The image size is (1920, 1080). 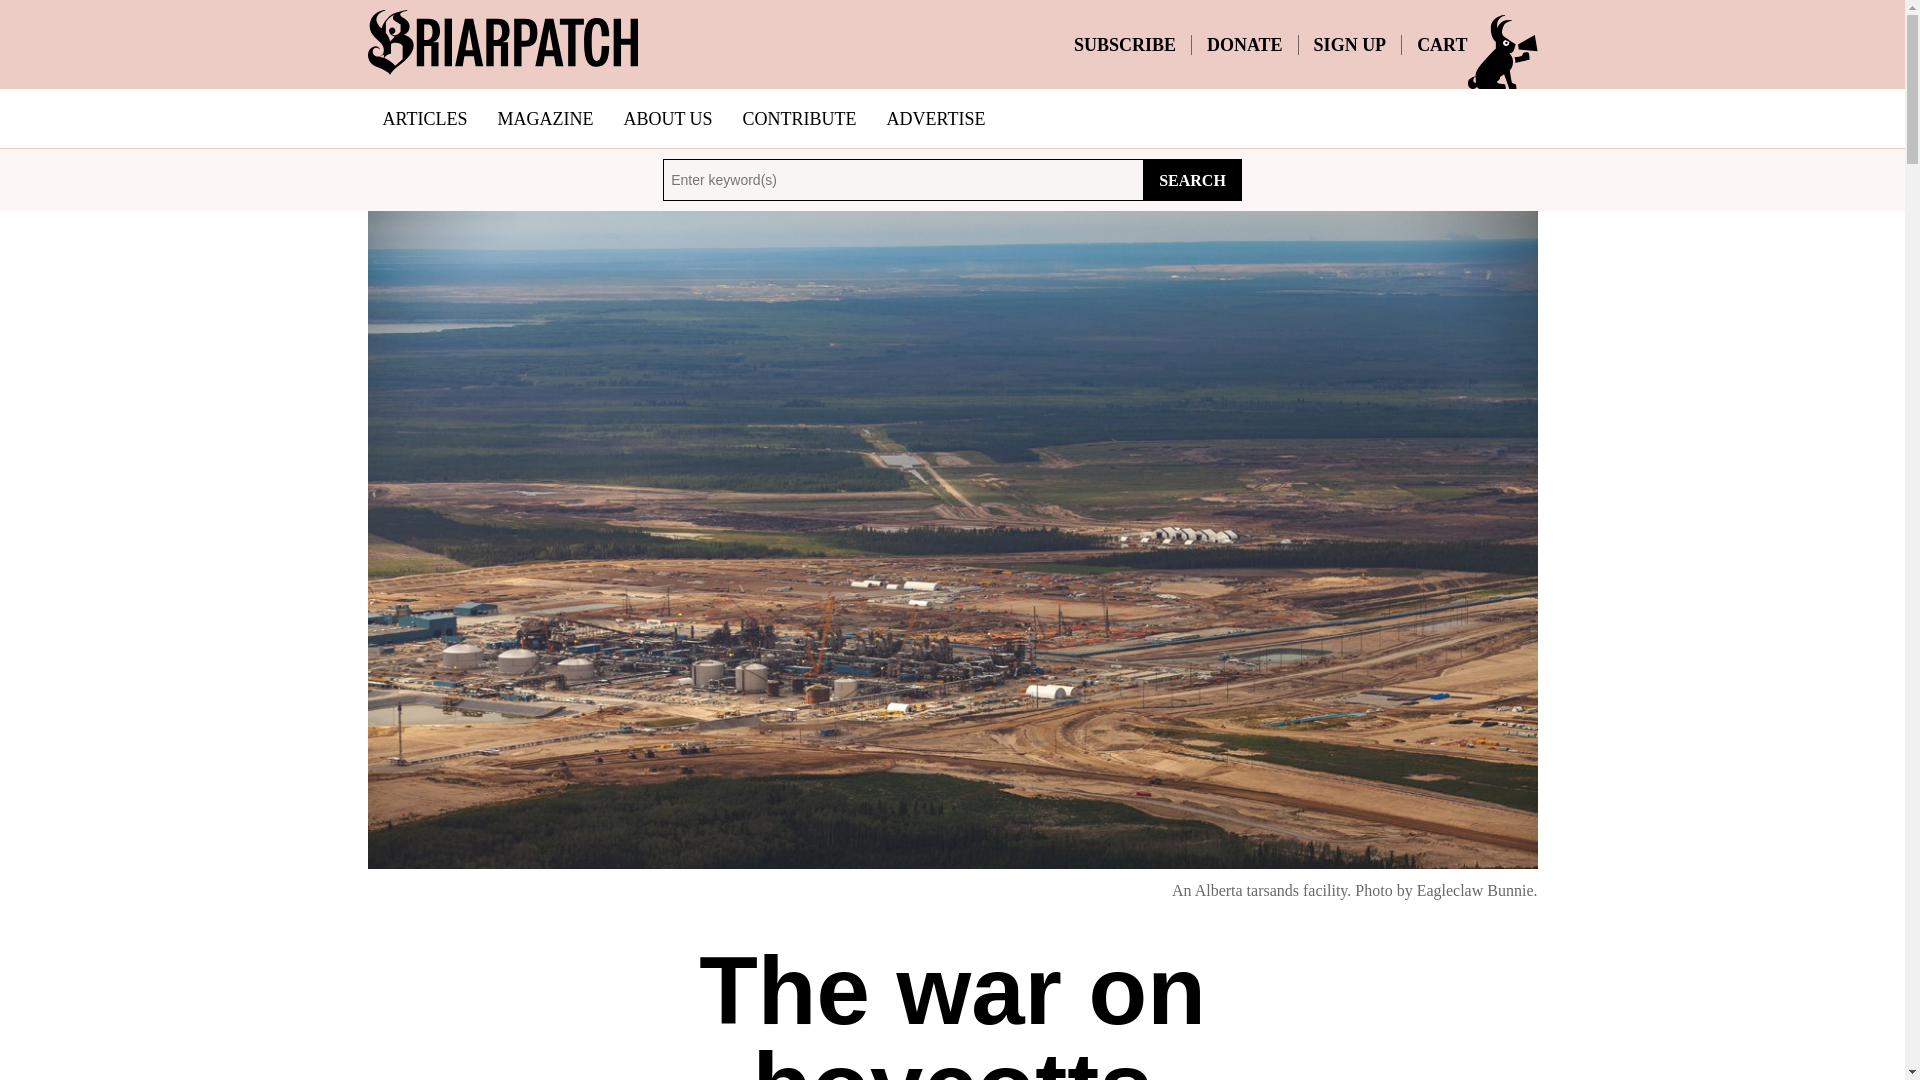 What do you see at coordinates (668, 118) in the screenshot?
I see `ABOUT US` at bounding box center [668, 118].